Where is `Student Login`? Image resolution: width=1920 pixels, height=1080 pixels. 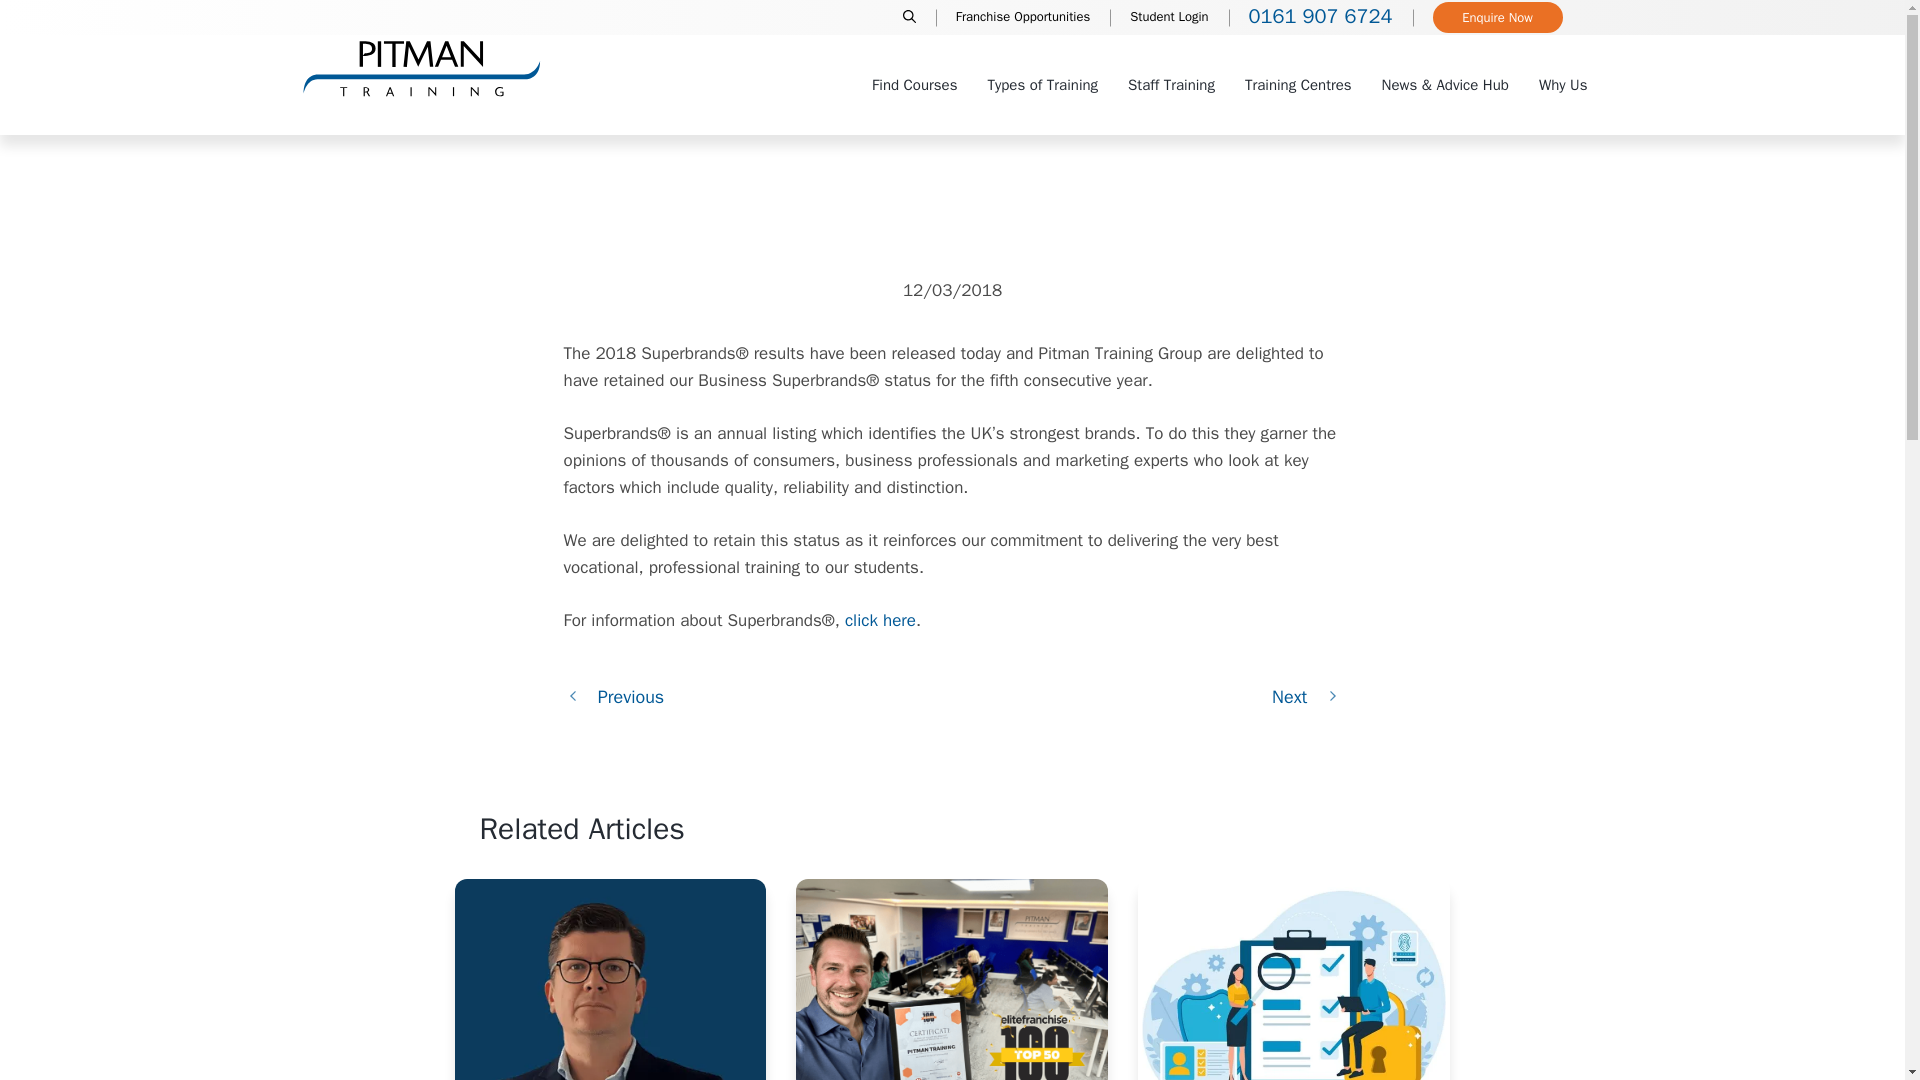 Student Login is located at coordinates (1168, 18).